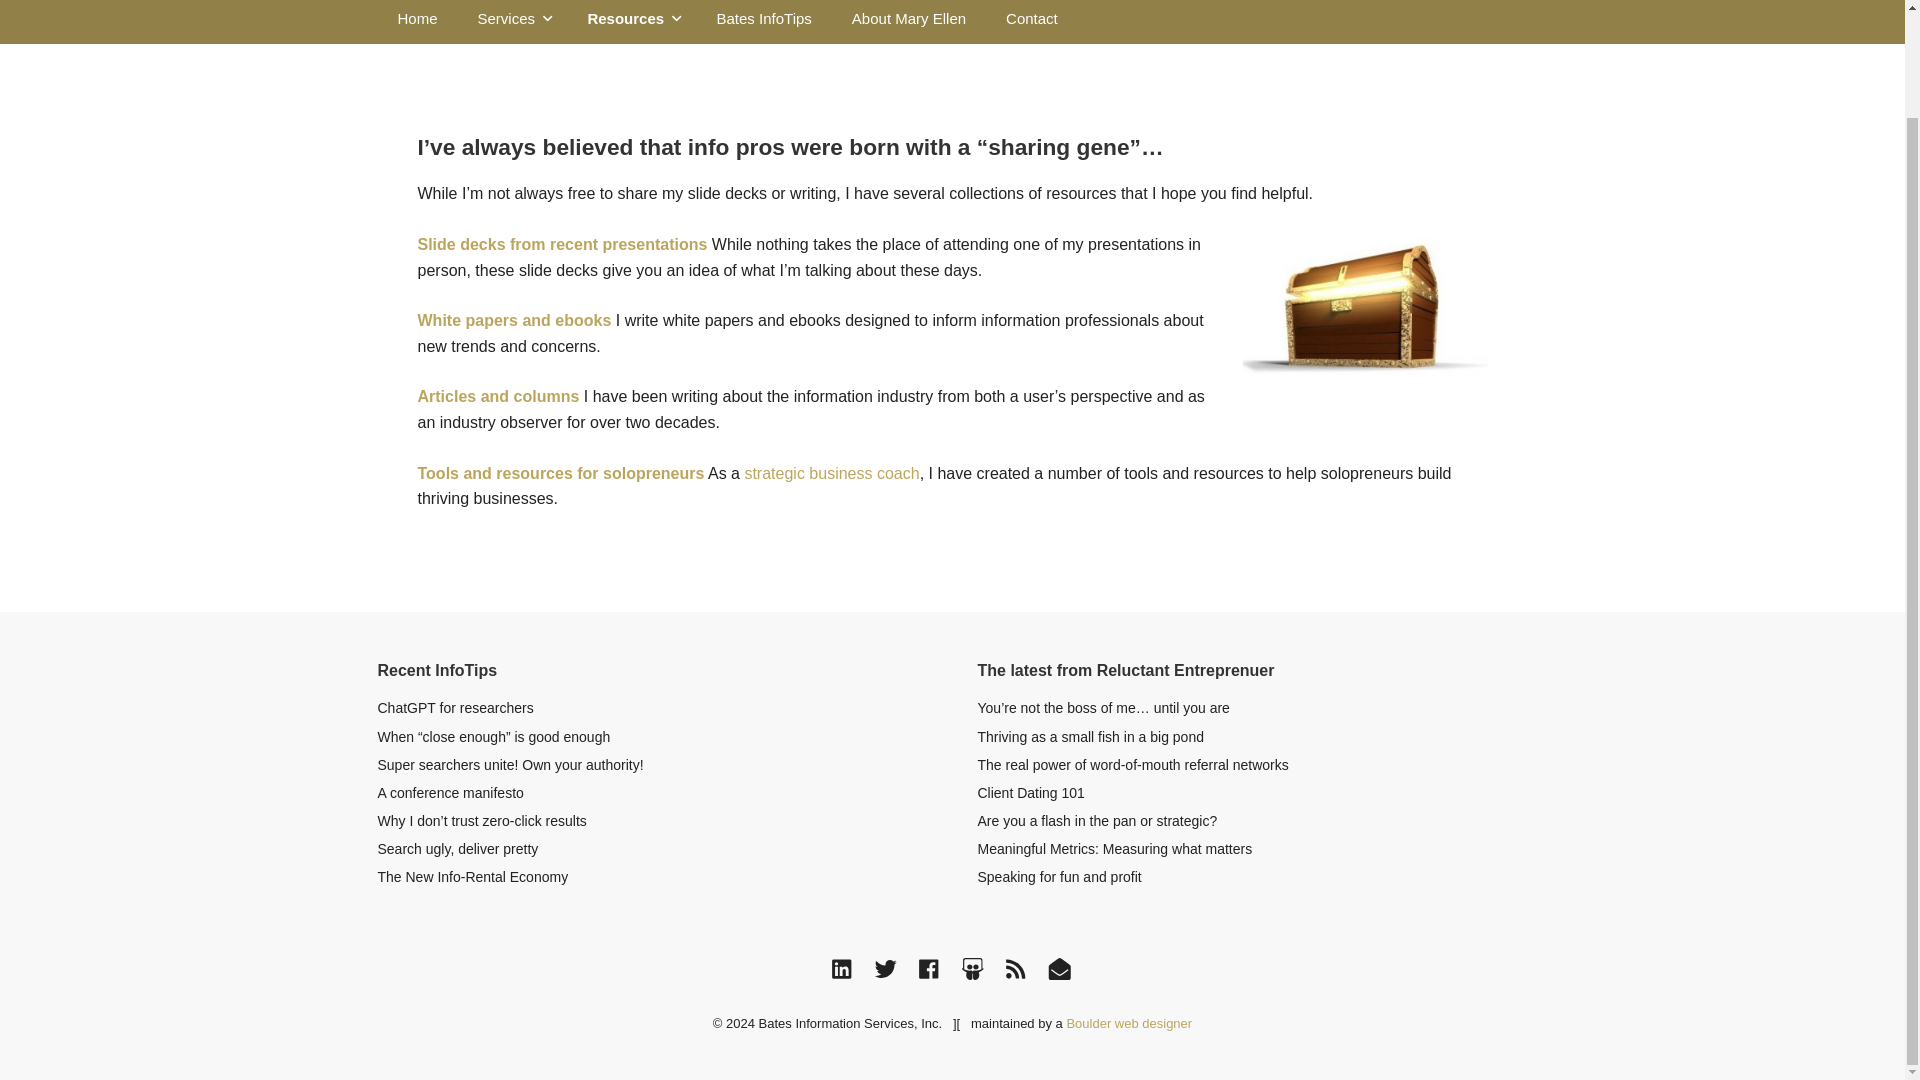 Image resolution: width=1920 pixels, height=1080 pixels. I want to click on Tools and resources for solopreneurs, so click(561, 473).